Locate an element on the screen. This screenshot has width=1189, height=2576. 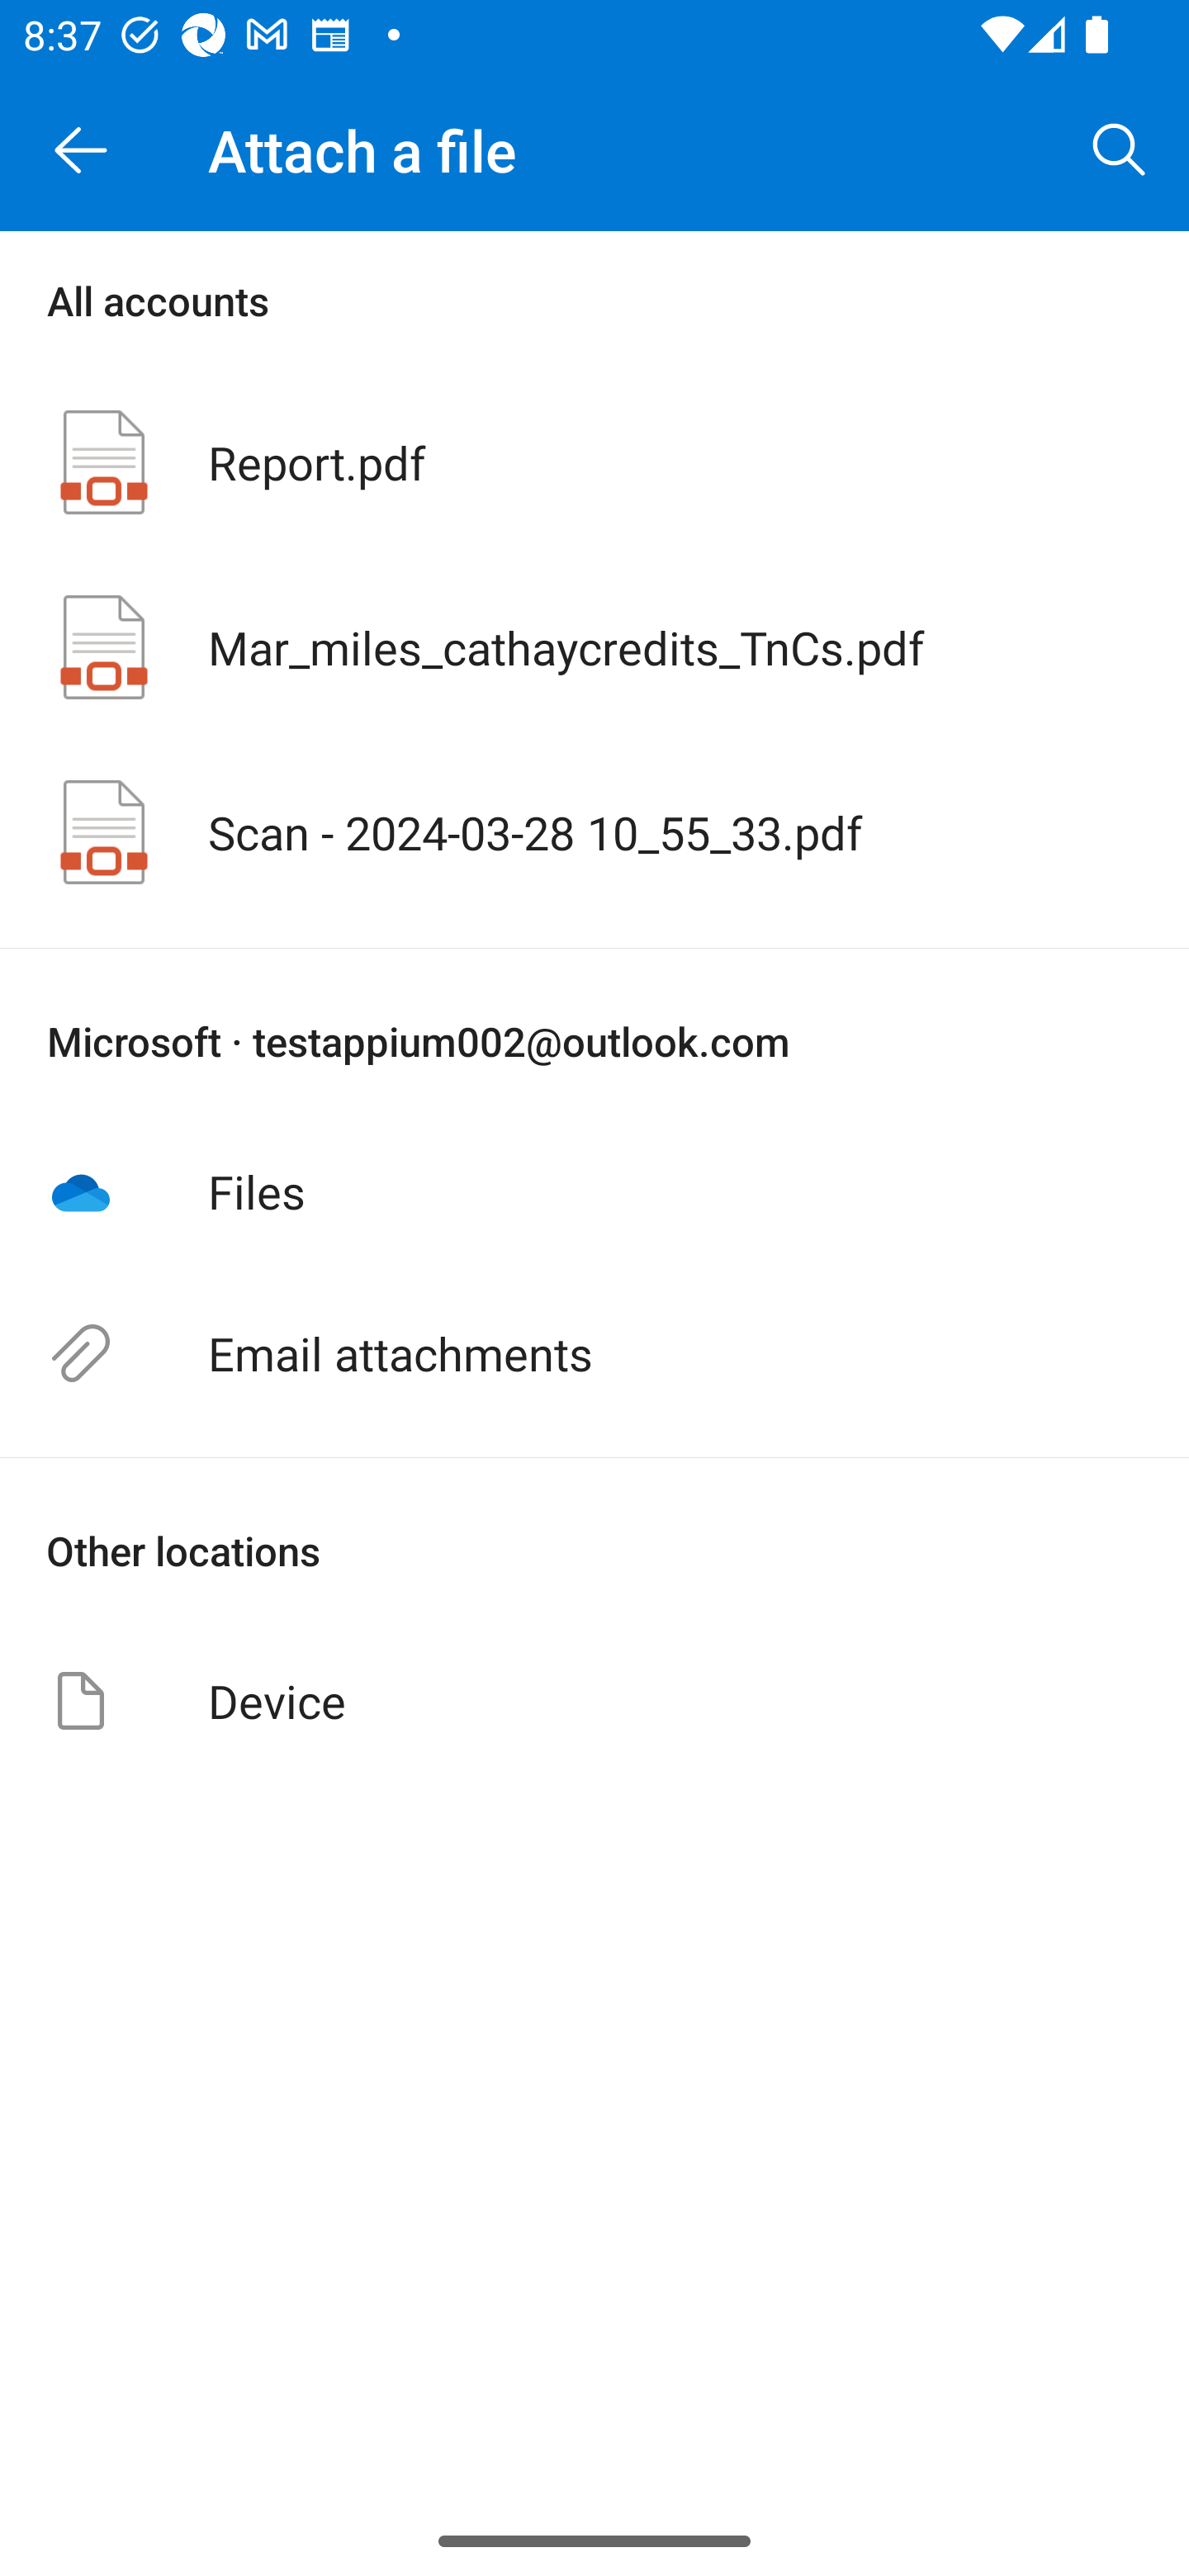
Navigate up is located at coordinates (81, 150).